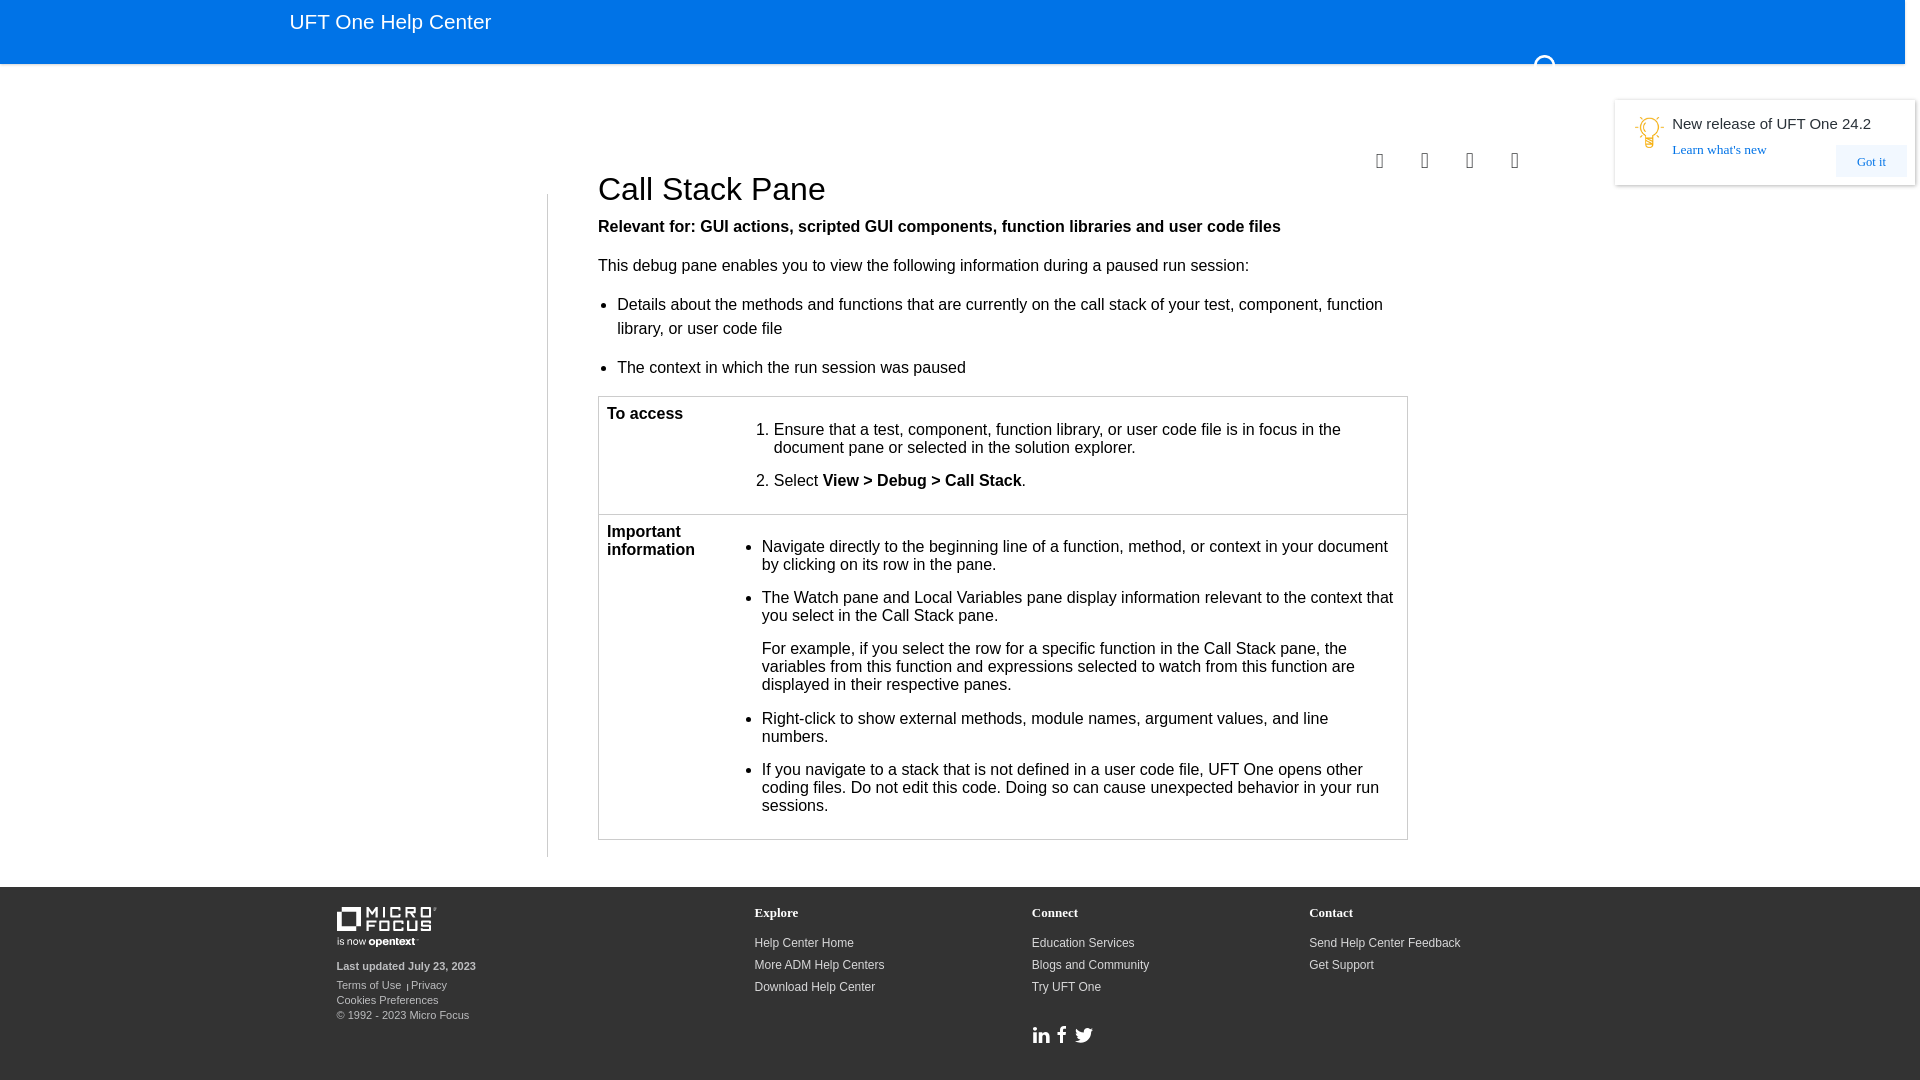 This screenshot has width=1920, height=1080. What do you see at coordinates (1791, 156) in the screenshot?
I see `Learn what's new` at bounding box center [1791, 156].